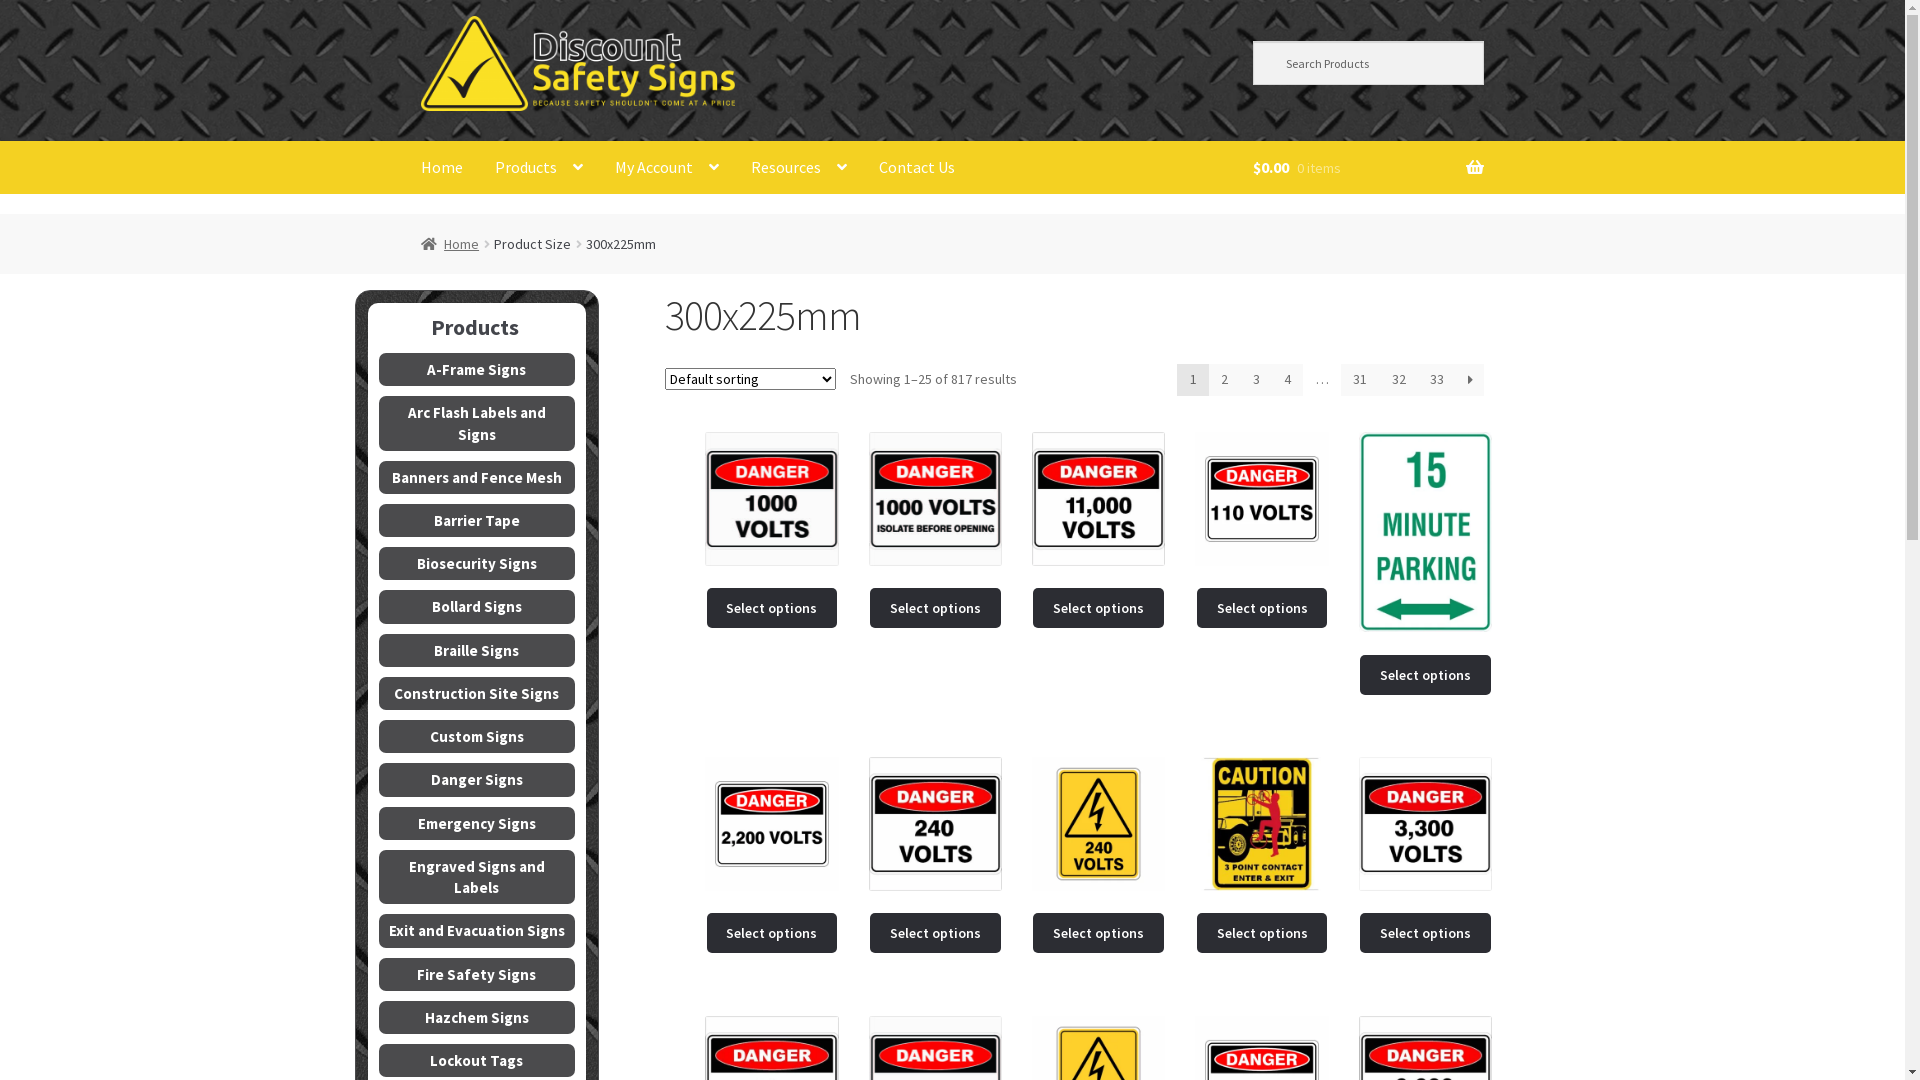  Describe the element at coordinates (1288, 380) in the screenshot. I see `4` at that location.